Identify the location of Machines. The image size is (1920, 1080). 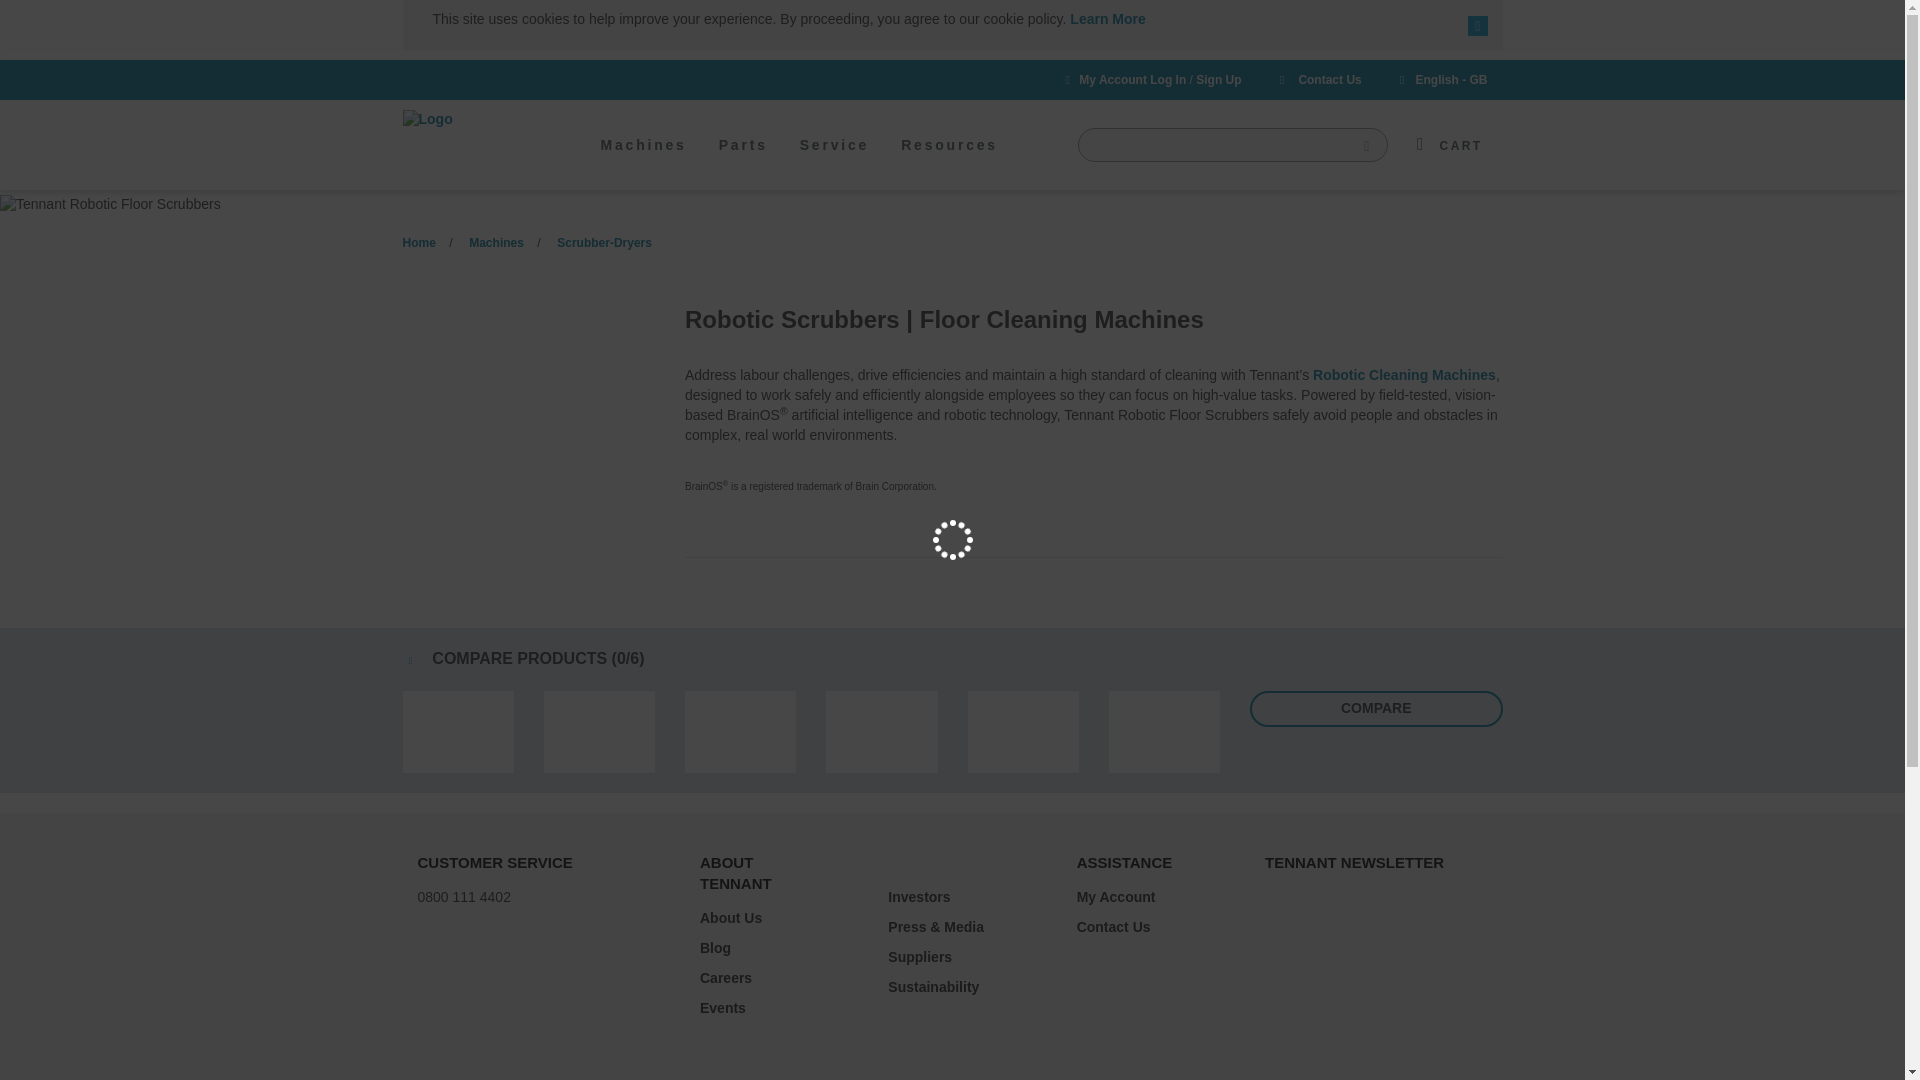
(642, 160).